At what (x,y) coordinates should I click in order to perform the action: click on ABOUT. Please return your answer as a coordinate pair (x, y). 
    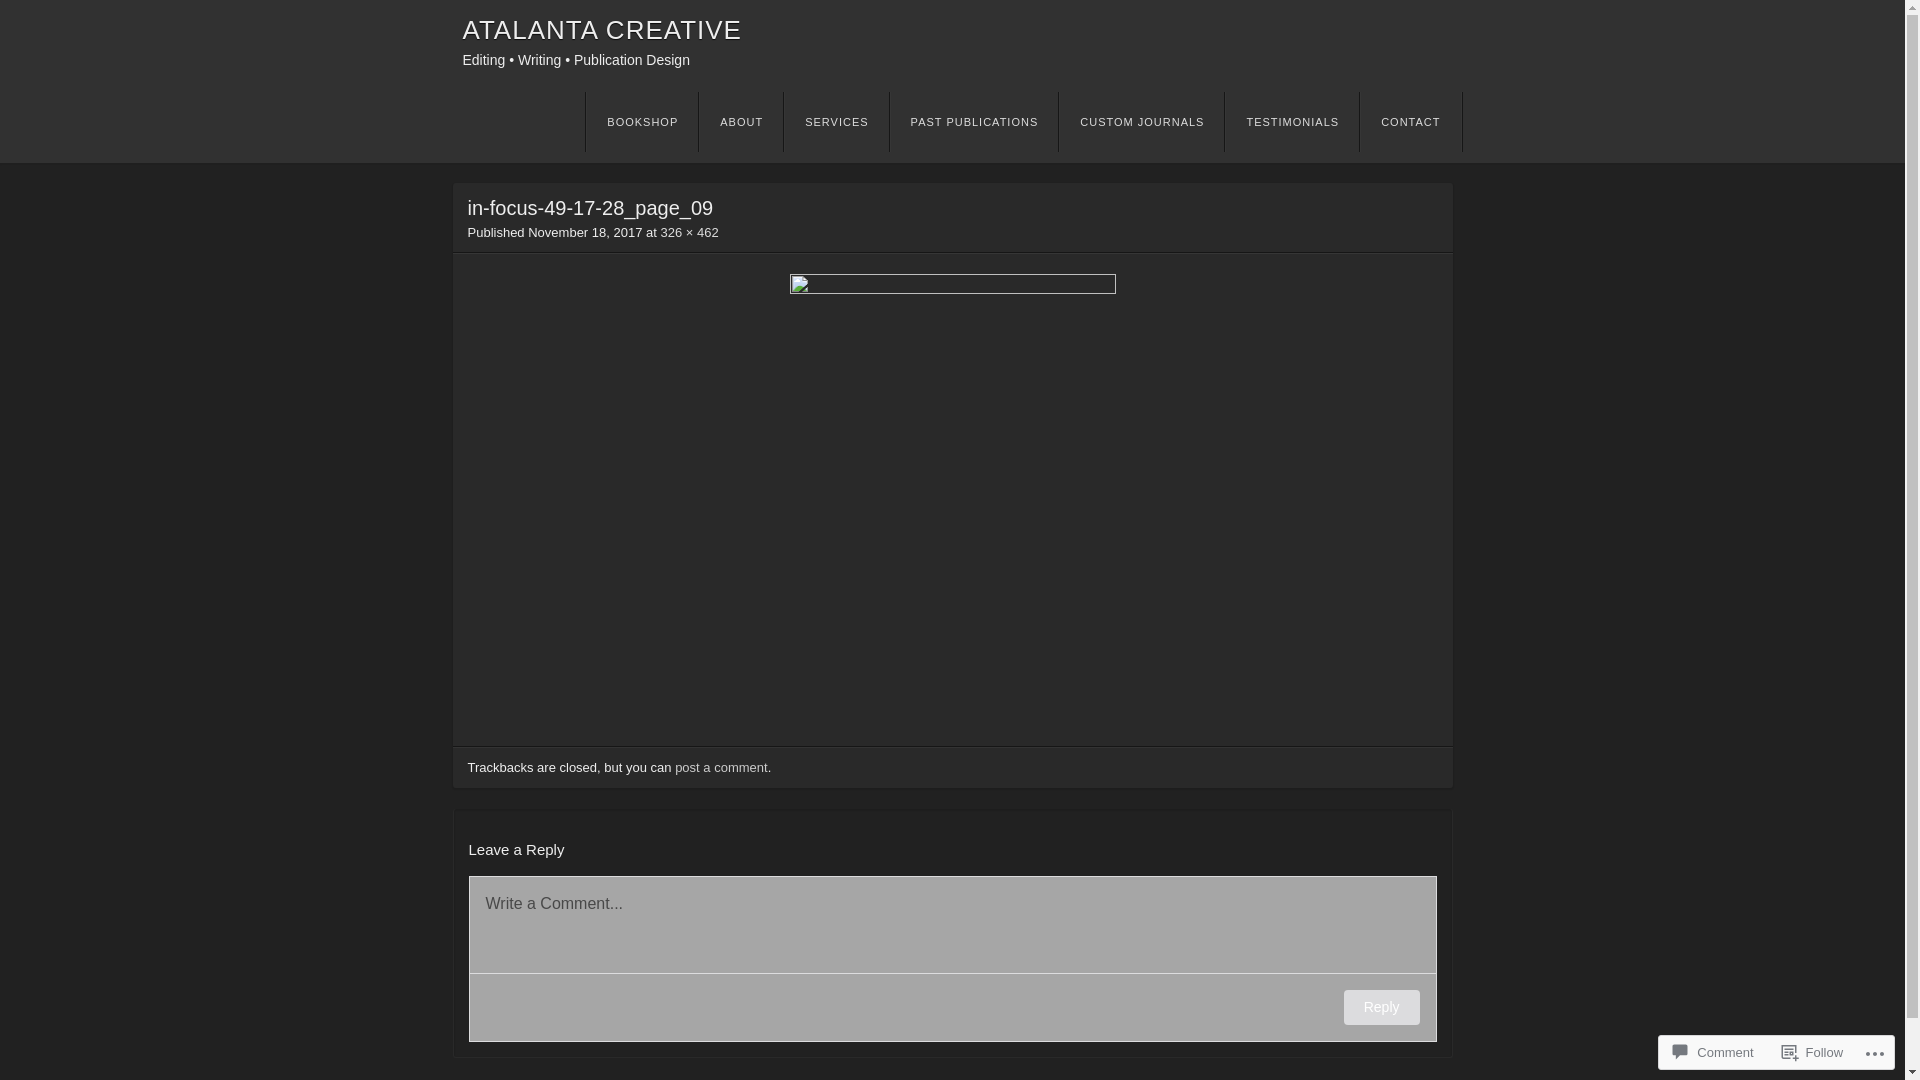
    Looking at the image, I should click on (741, 122).